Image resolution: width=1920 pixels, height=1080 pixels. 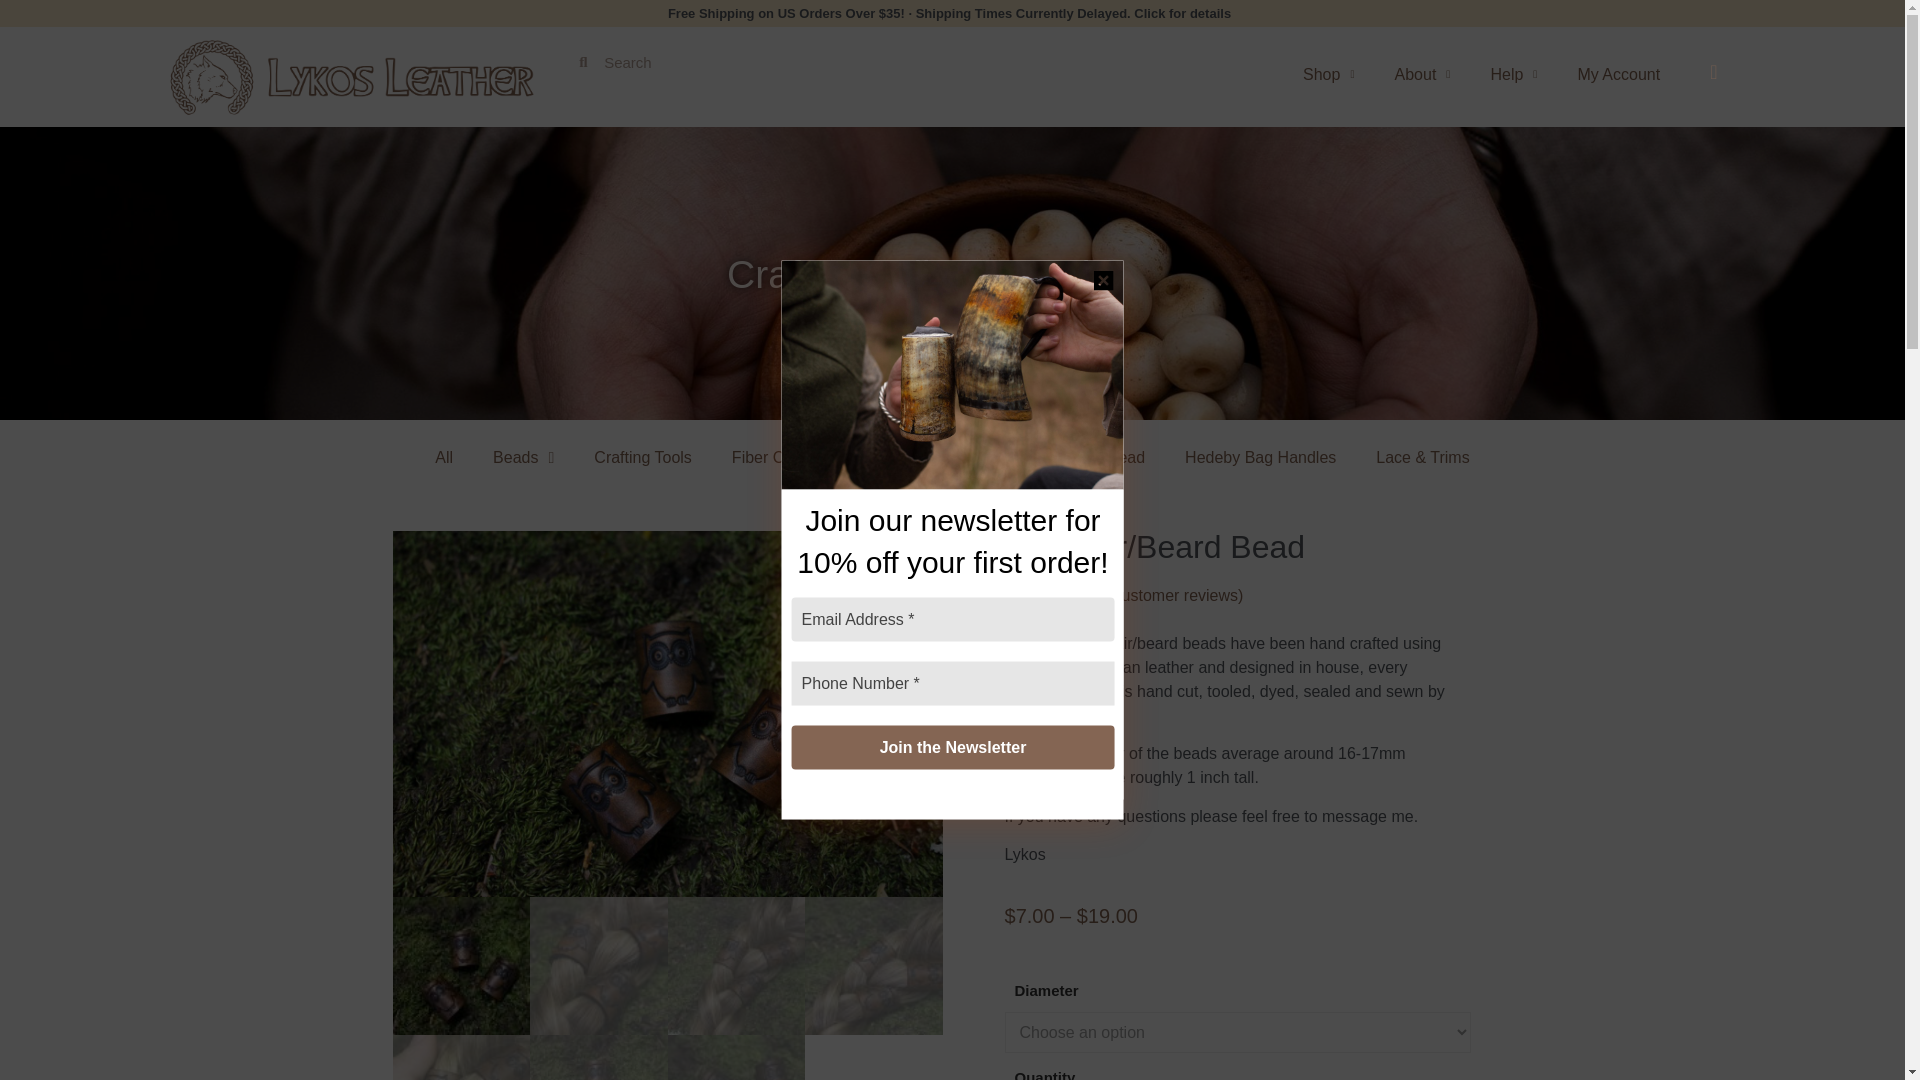 I want to click on Join the Newsletter, so click(x=952, y=746).